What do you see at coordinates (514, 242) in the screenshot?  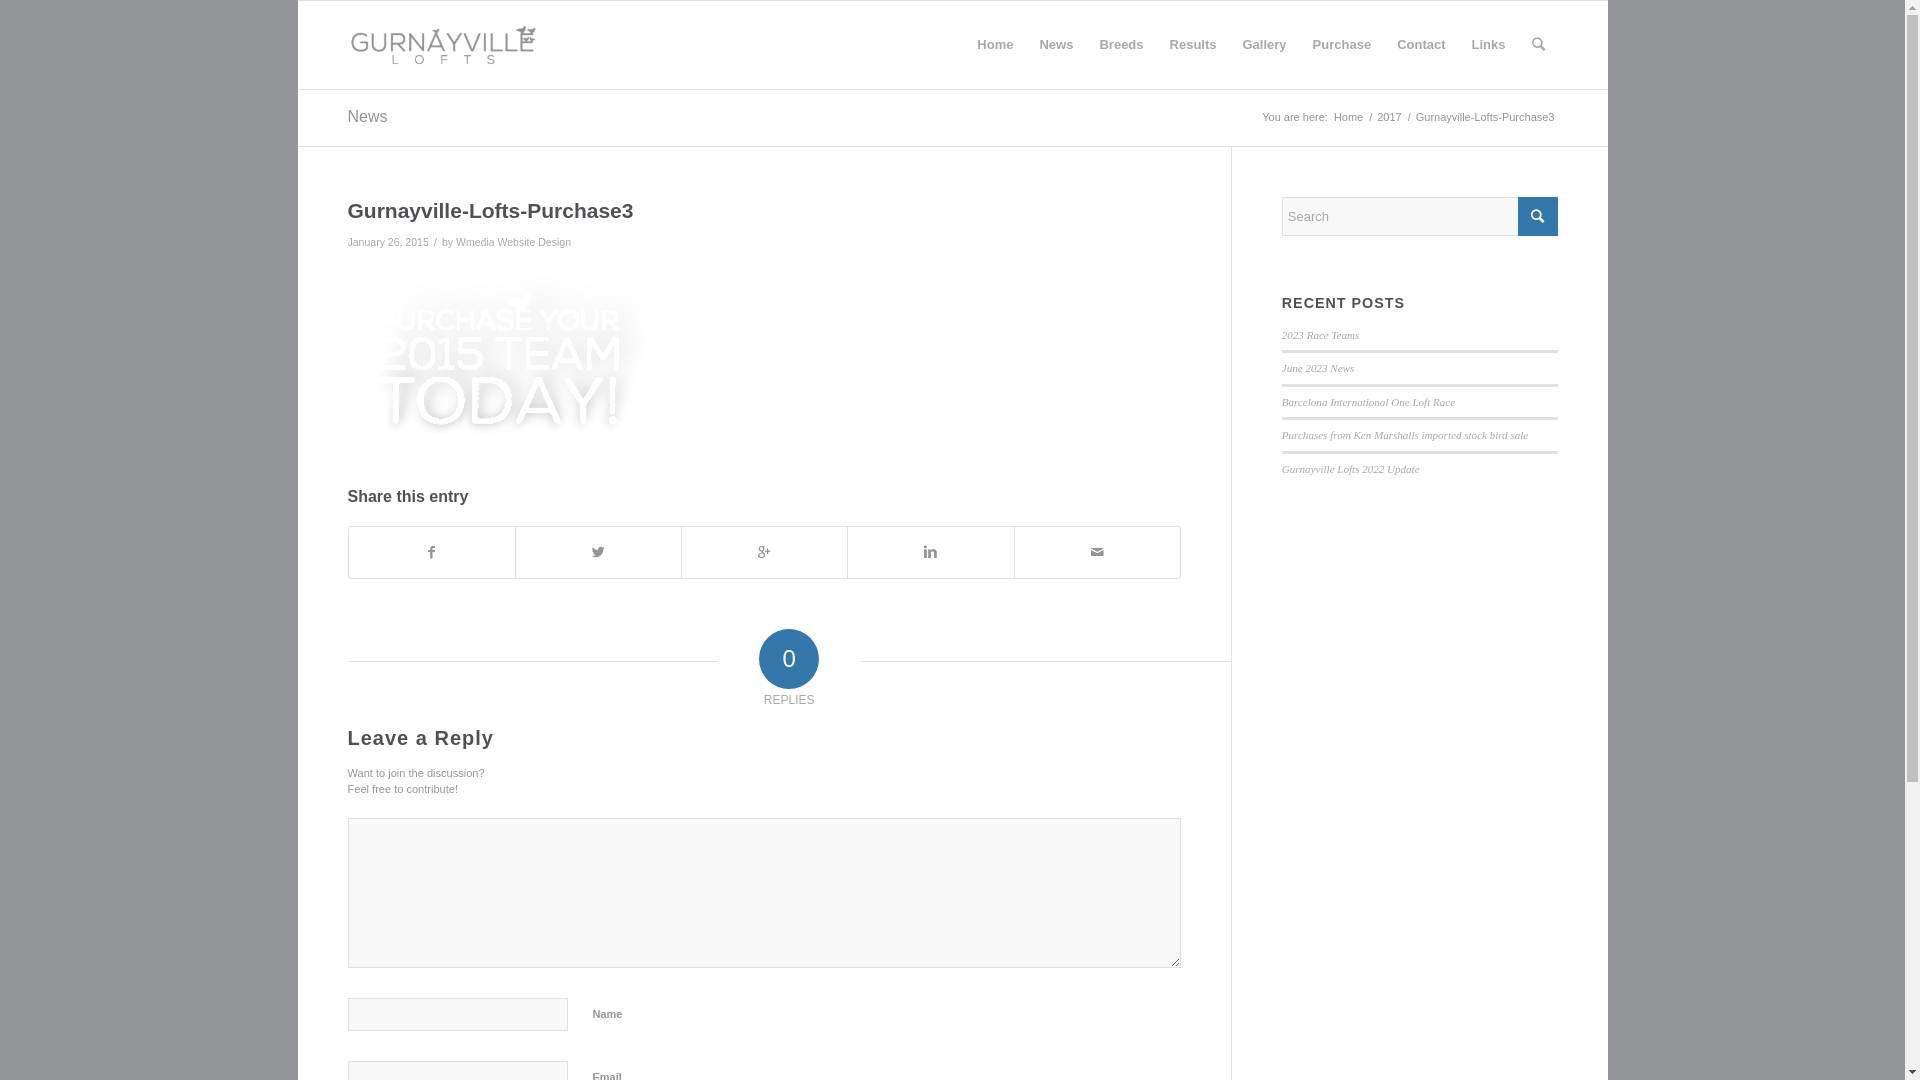 I see `Wmedia Website Design` at bounding box center [514, 242].